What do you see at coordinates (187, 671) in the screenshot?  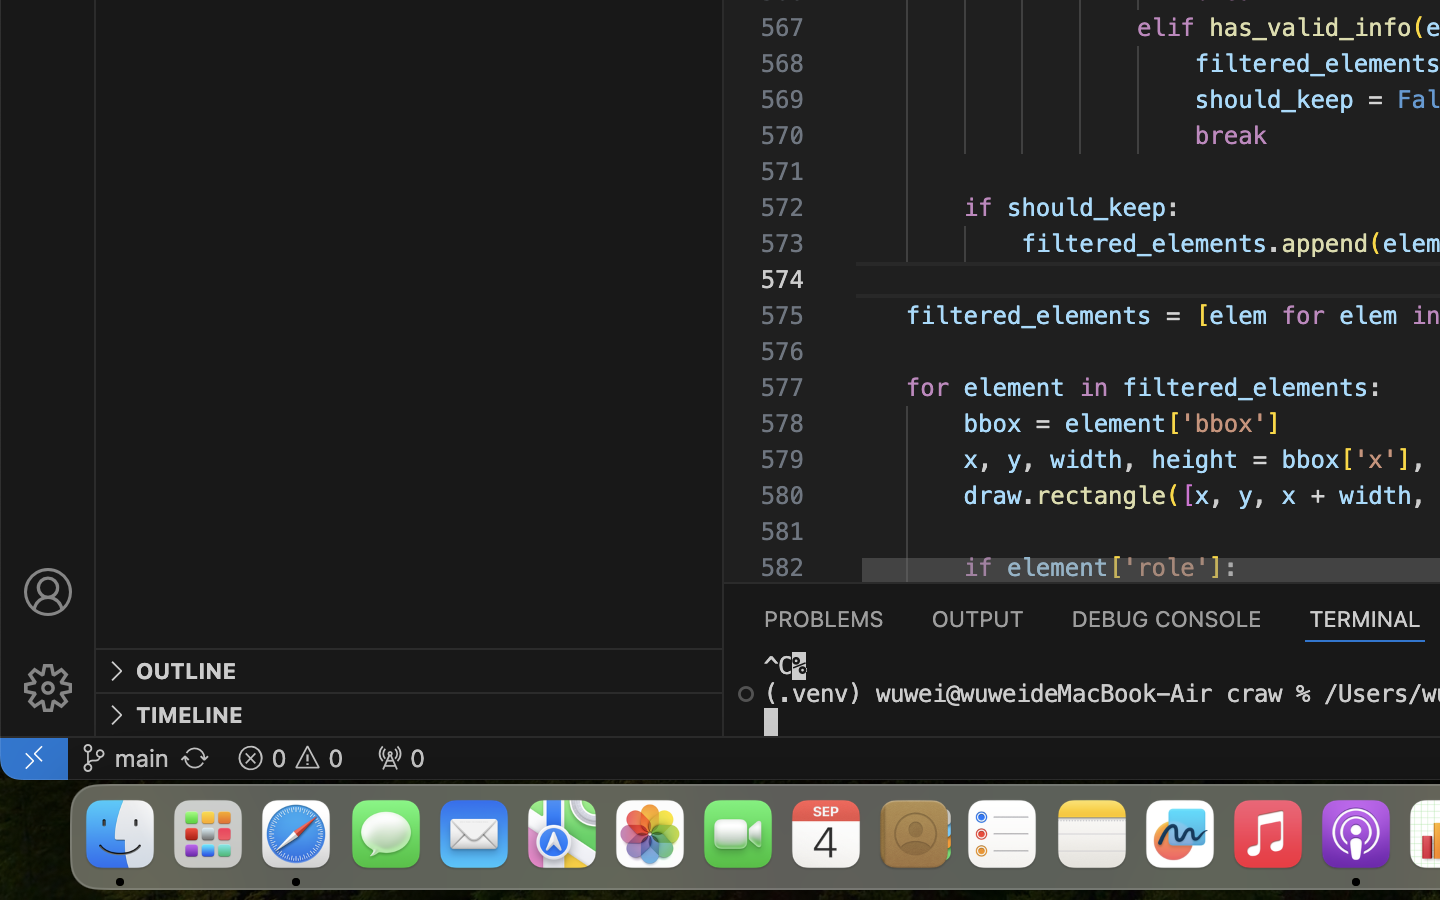 I see `OUTLINE` at bounding box center [187, 671].